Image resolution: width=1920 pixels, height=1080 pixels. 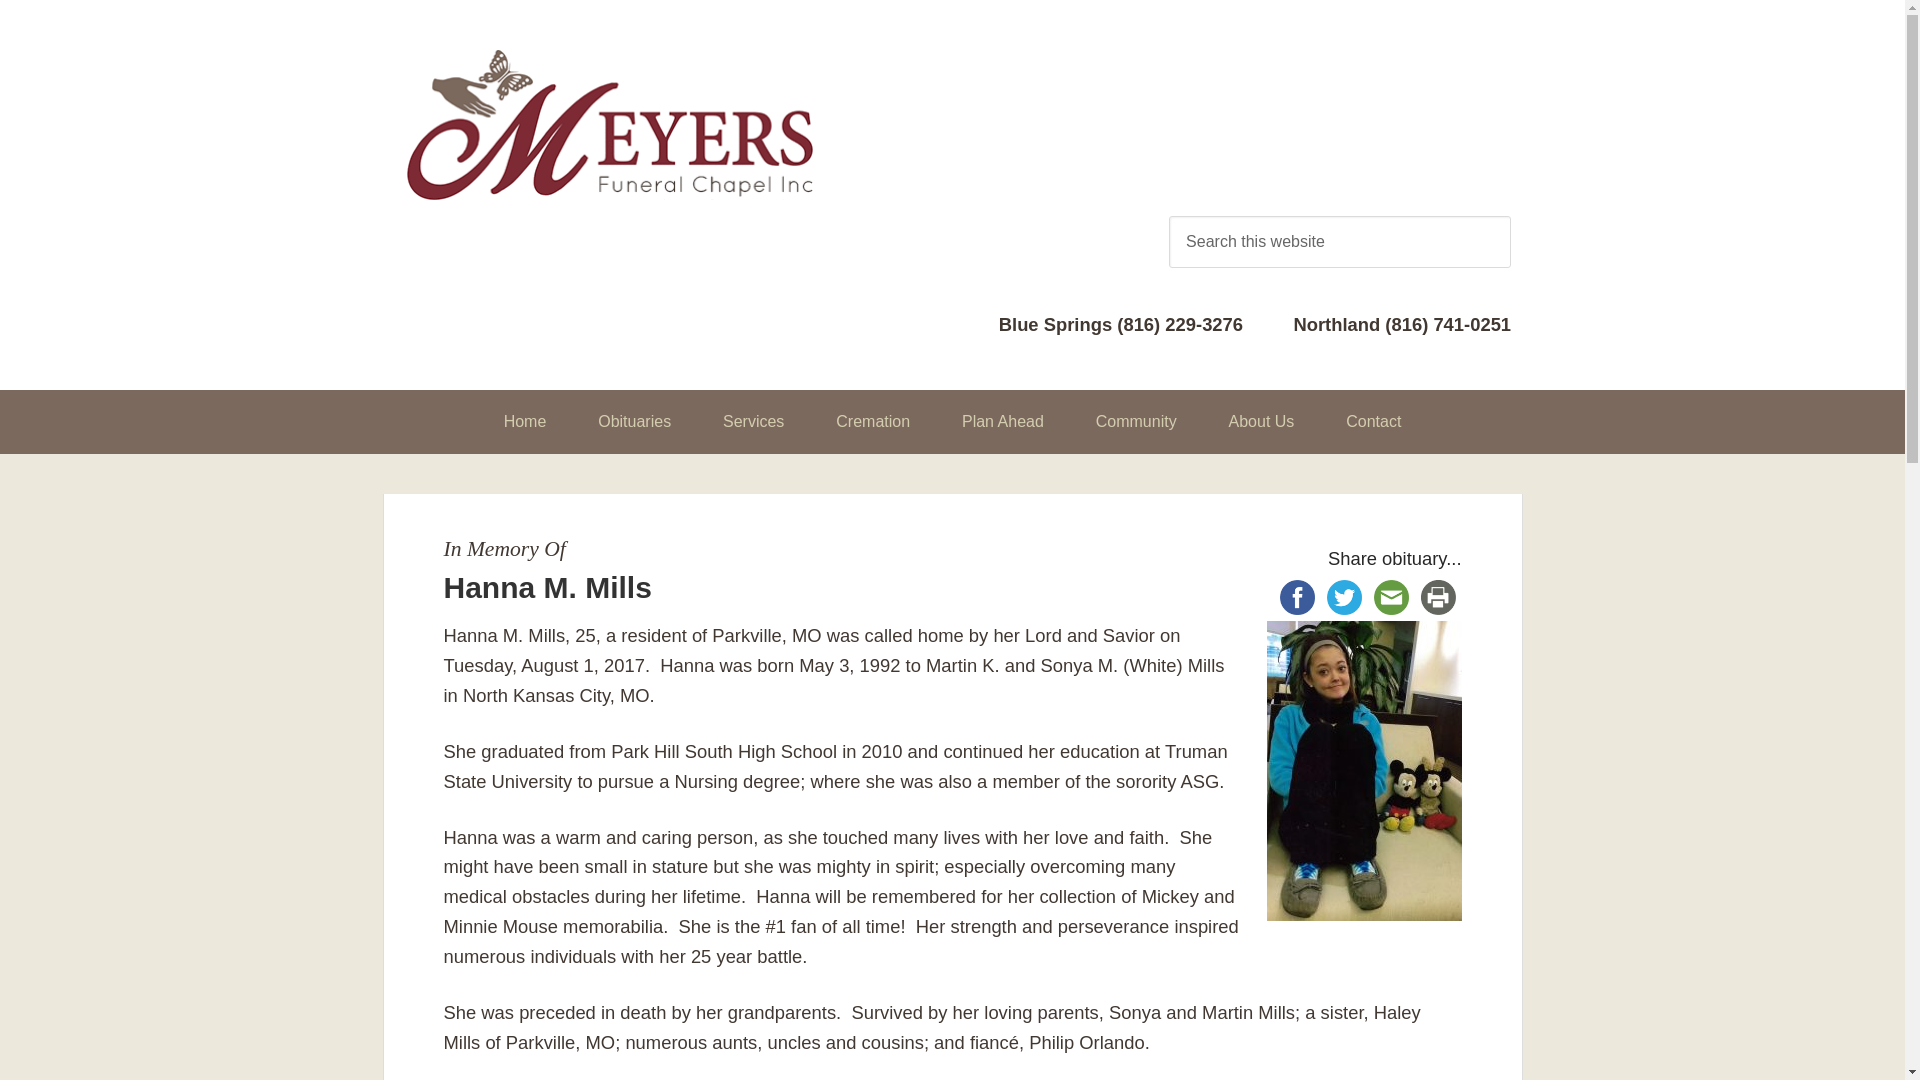 What do you see at coordinates (1344, 597) in the screenshot?
I see `twitter` at bounding box center [1344, 597].